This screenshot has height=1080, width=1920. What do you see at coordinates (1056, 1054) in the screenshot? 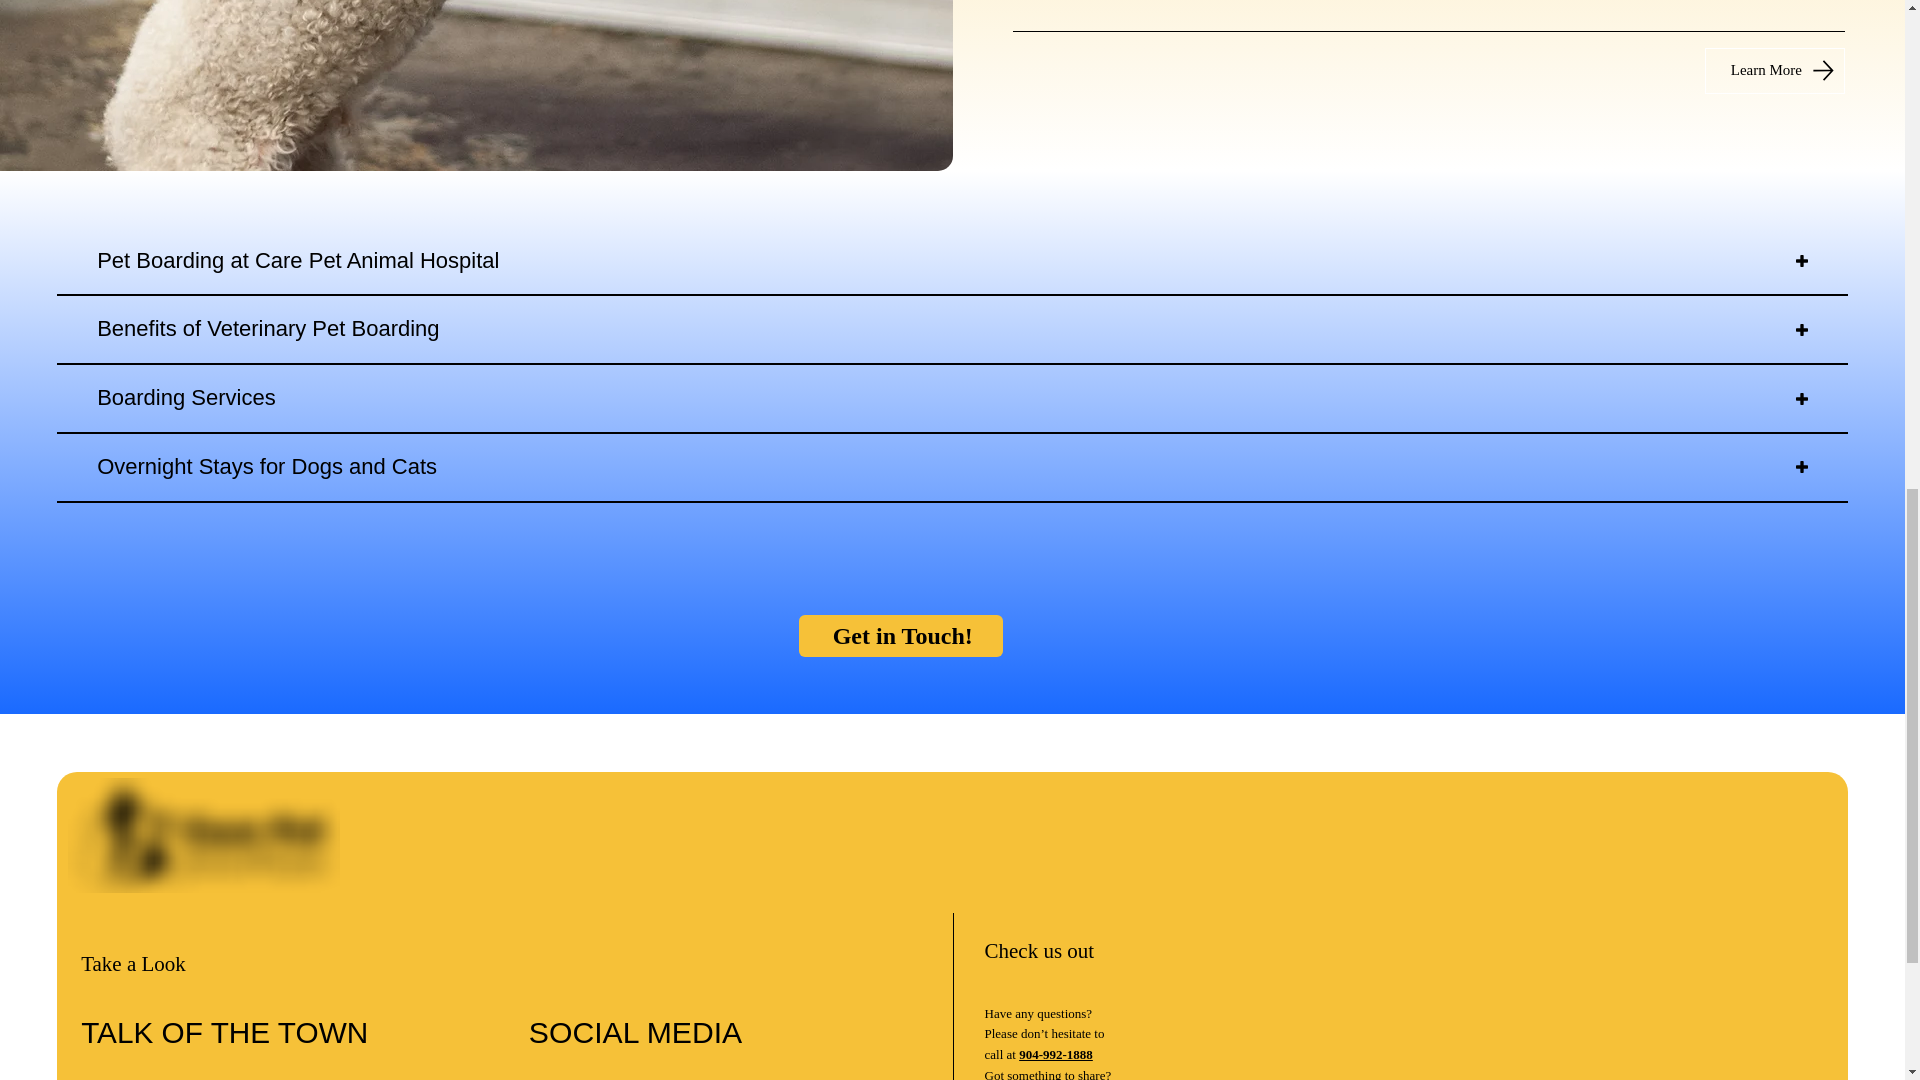
I see `904-992-1888` at bounding box center [1056, 1054].